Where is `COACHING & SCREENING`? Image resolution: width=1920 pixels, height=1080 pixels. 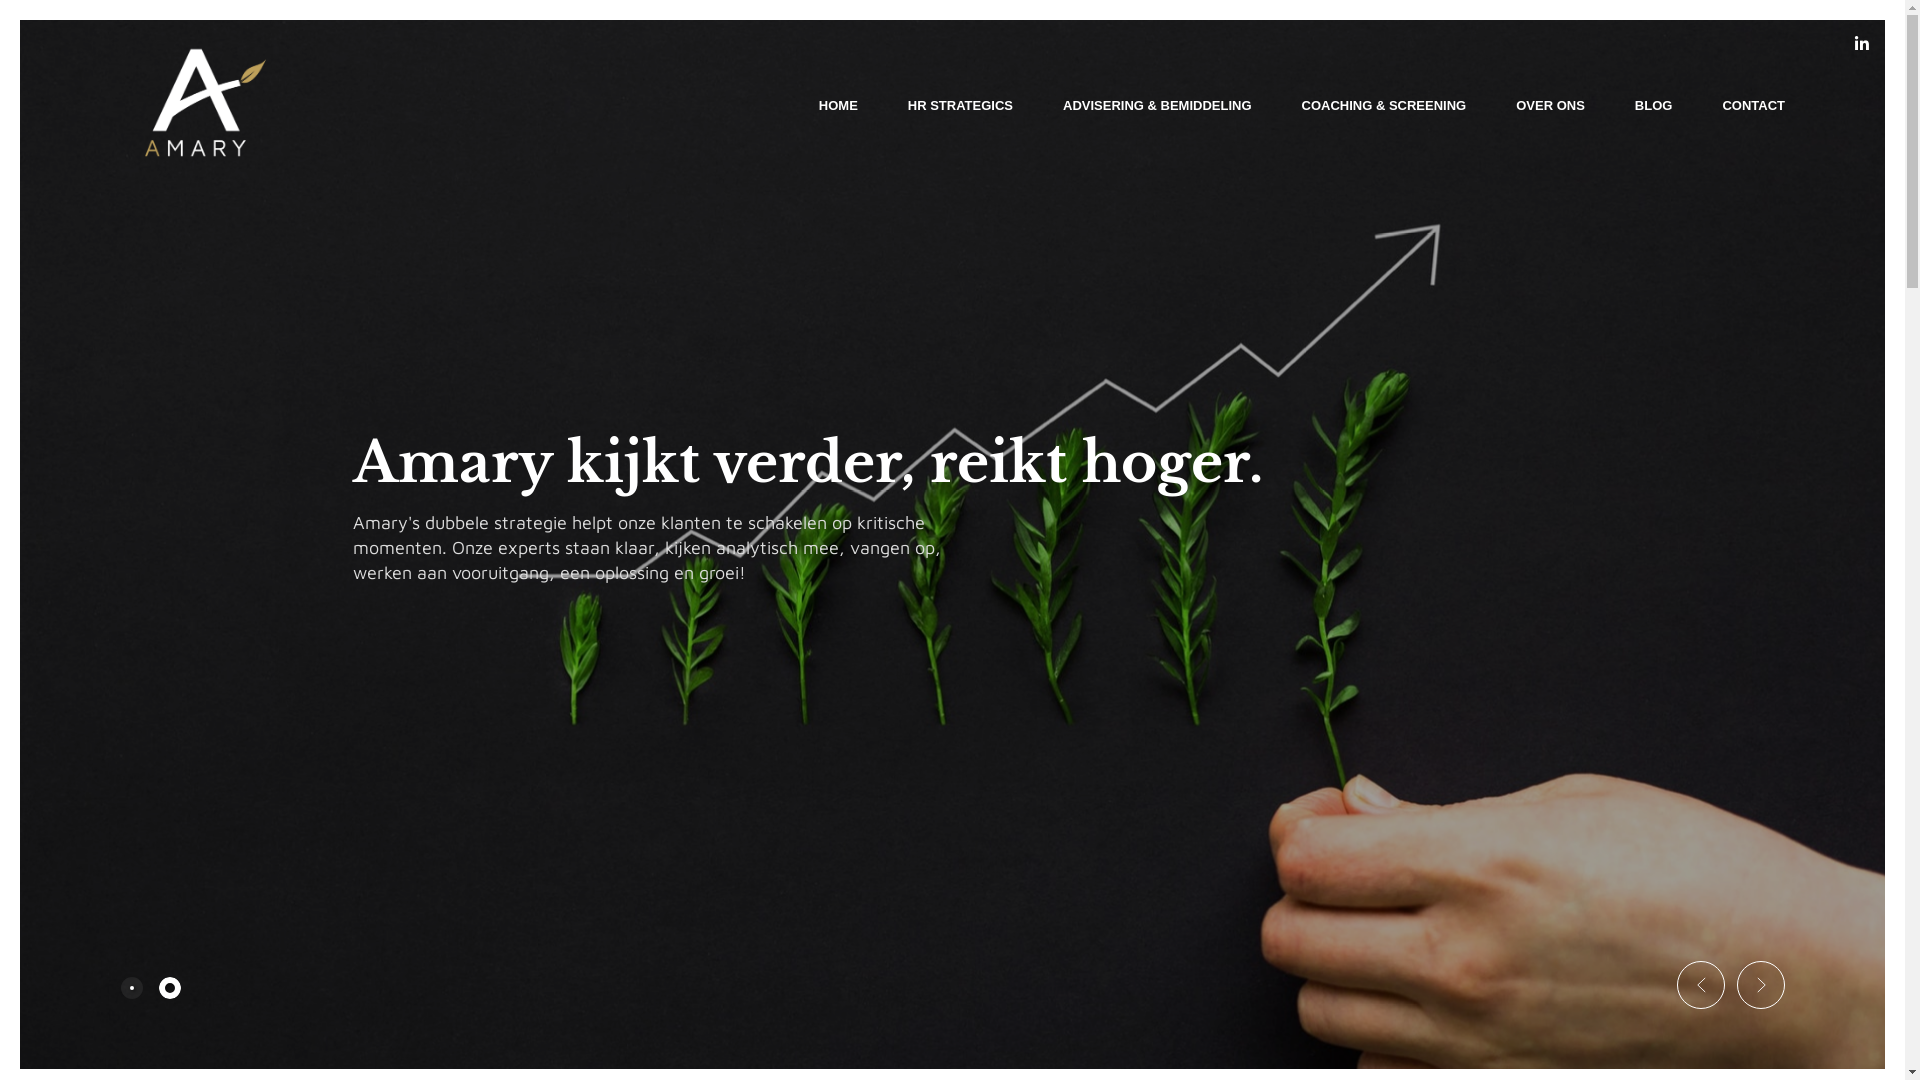
COACHING & SCREENING is located at coordinates (1384, 106).